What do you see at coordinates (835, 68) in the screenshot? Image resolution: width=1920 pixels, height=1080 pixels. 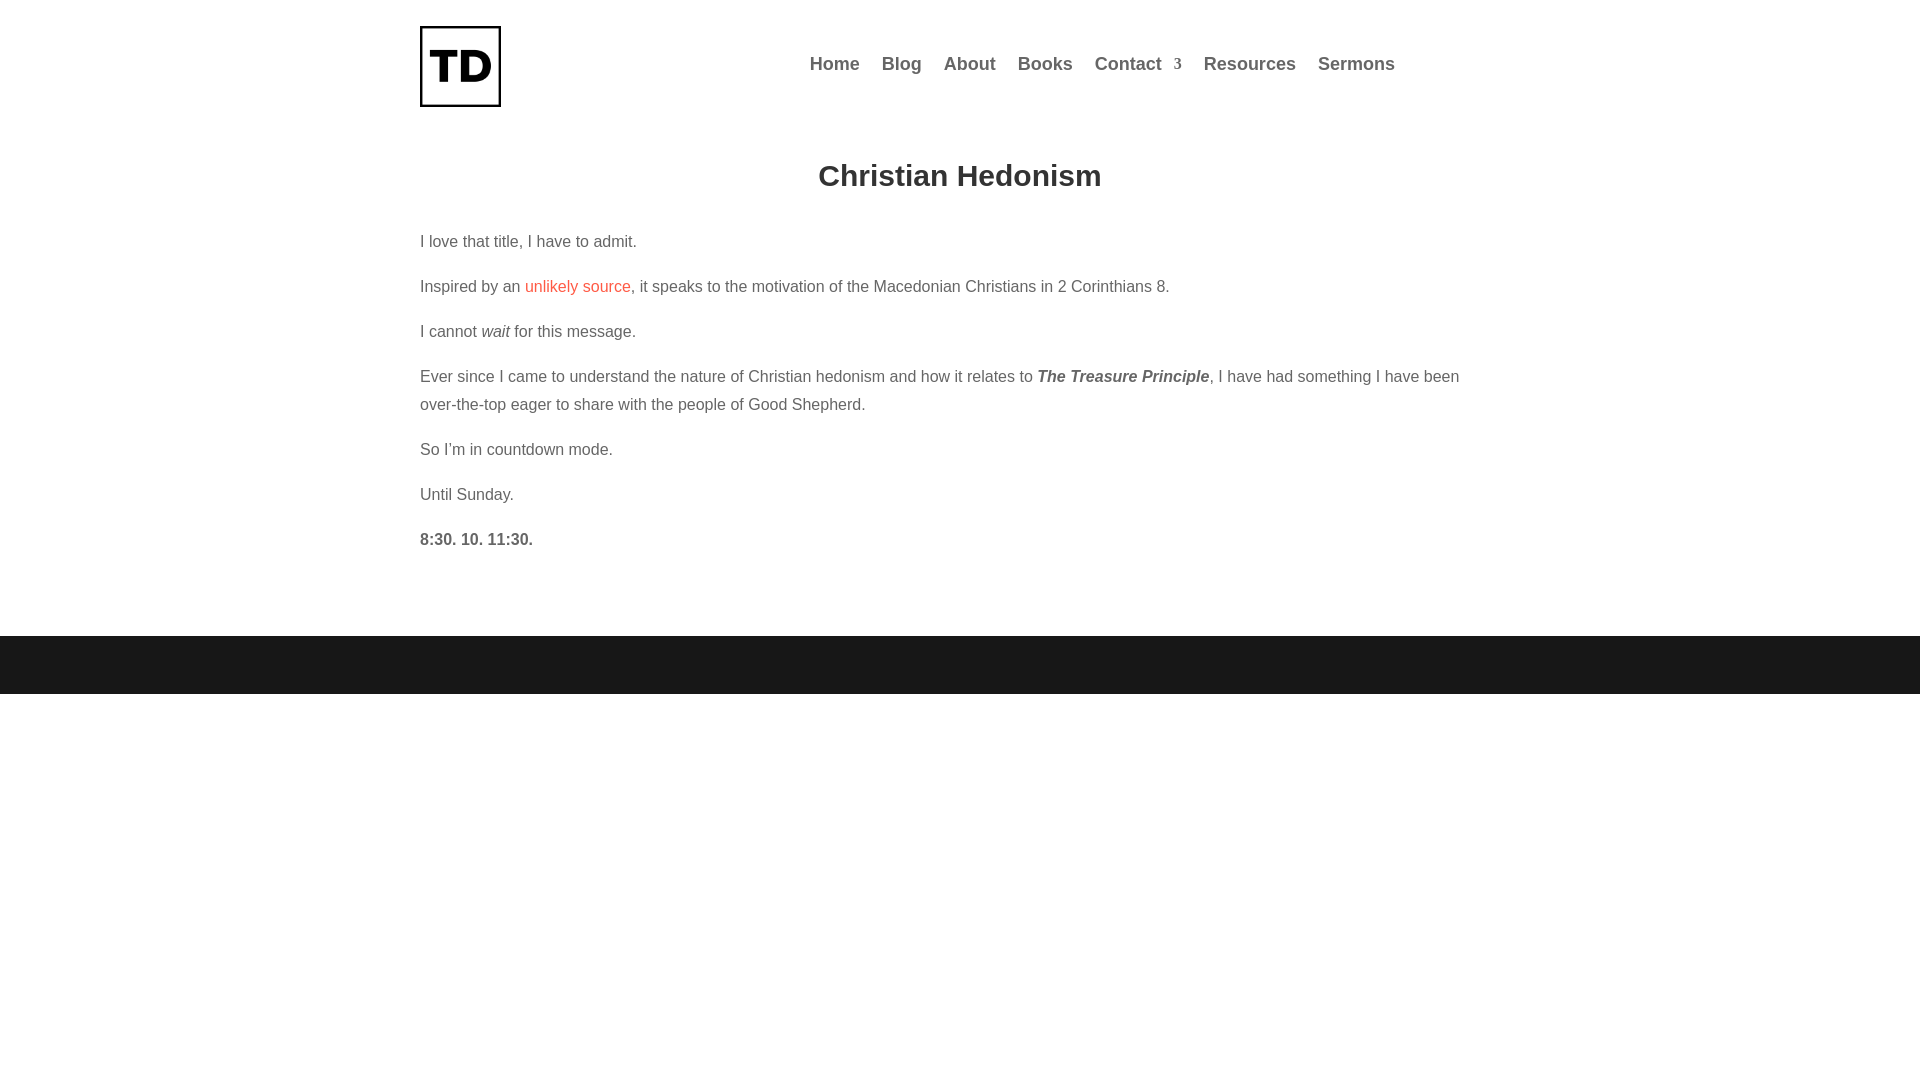 I see `Home` at bounding box center [835, 68].